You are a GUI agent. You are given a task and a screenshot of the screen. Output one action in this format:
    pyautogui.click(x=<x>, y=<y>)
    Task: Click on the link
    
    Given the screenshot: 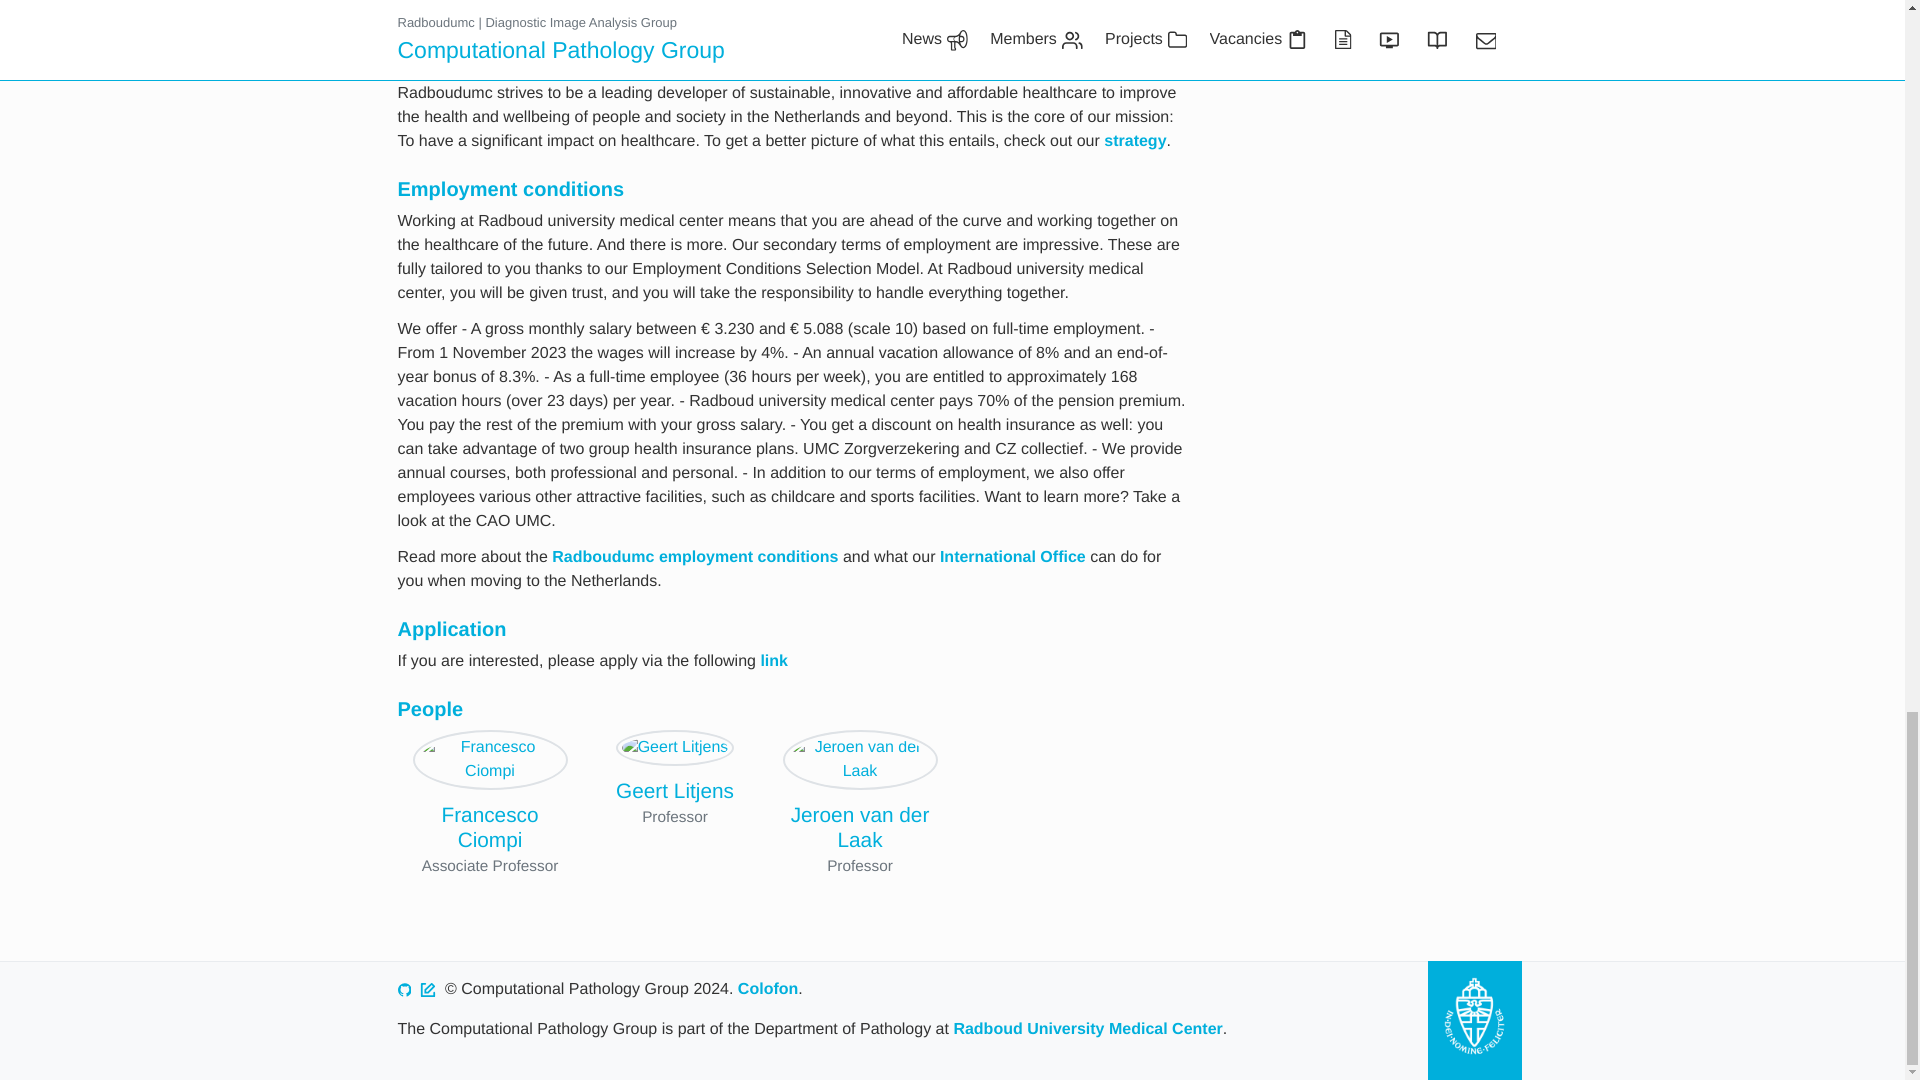 What is the action you would take?
    pyautogui.click(x=774, y=661)
    